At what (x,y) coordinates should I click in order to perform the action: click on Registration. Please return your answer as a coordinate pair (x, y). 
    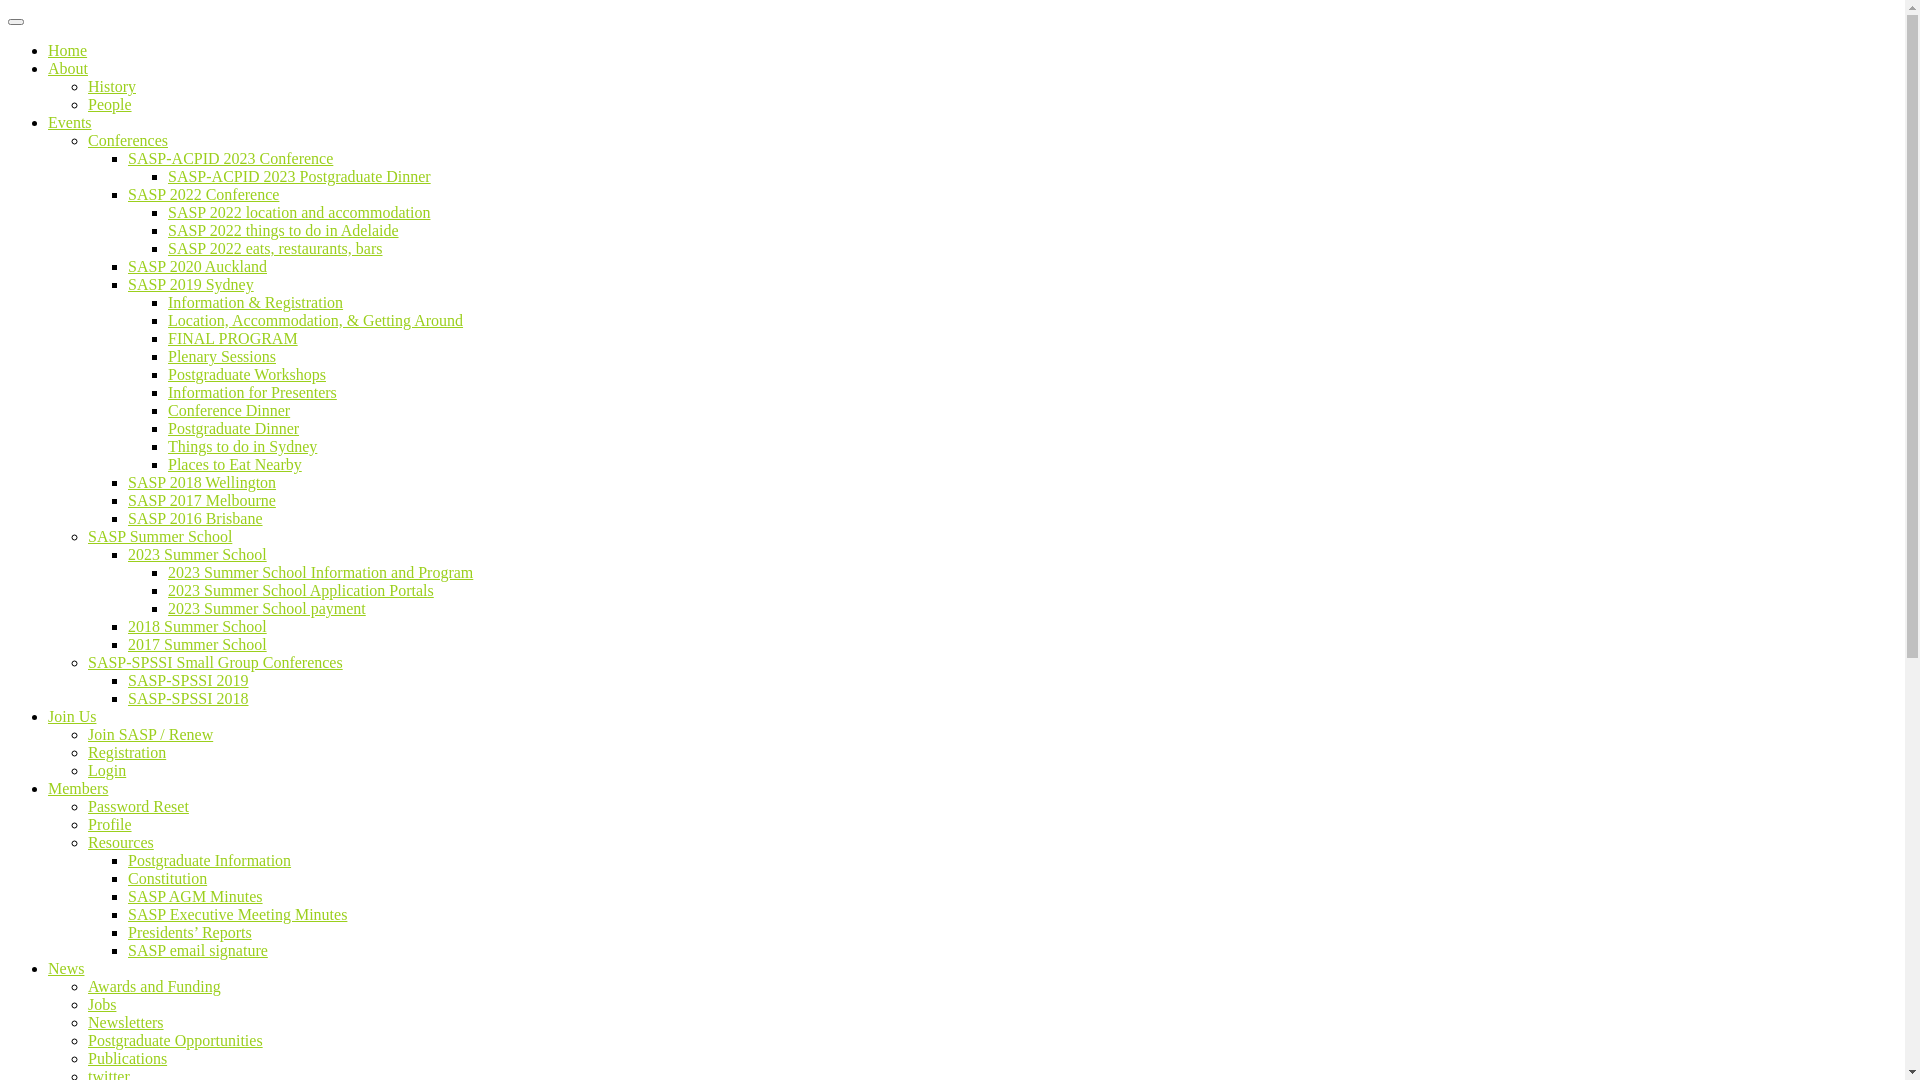
    Looking at the image, I should click on (127, 752).